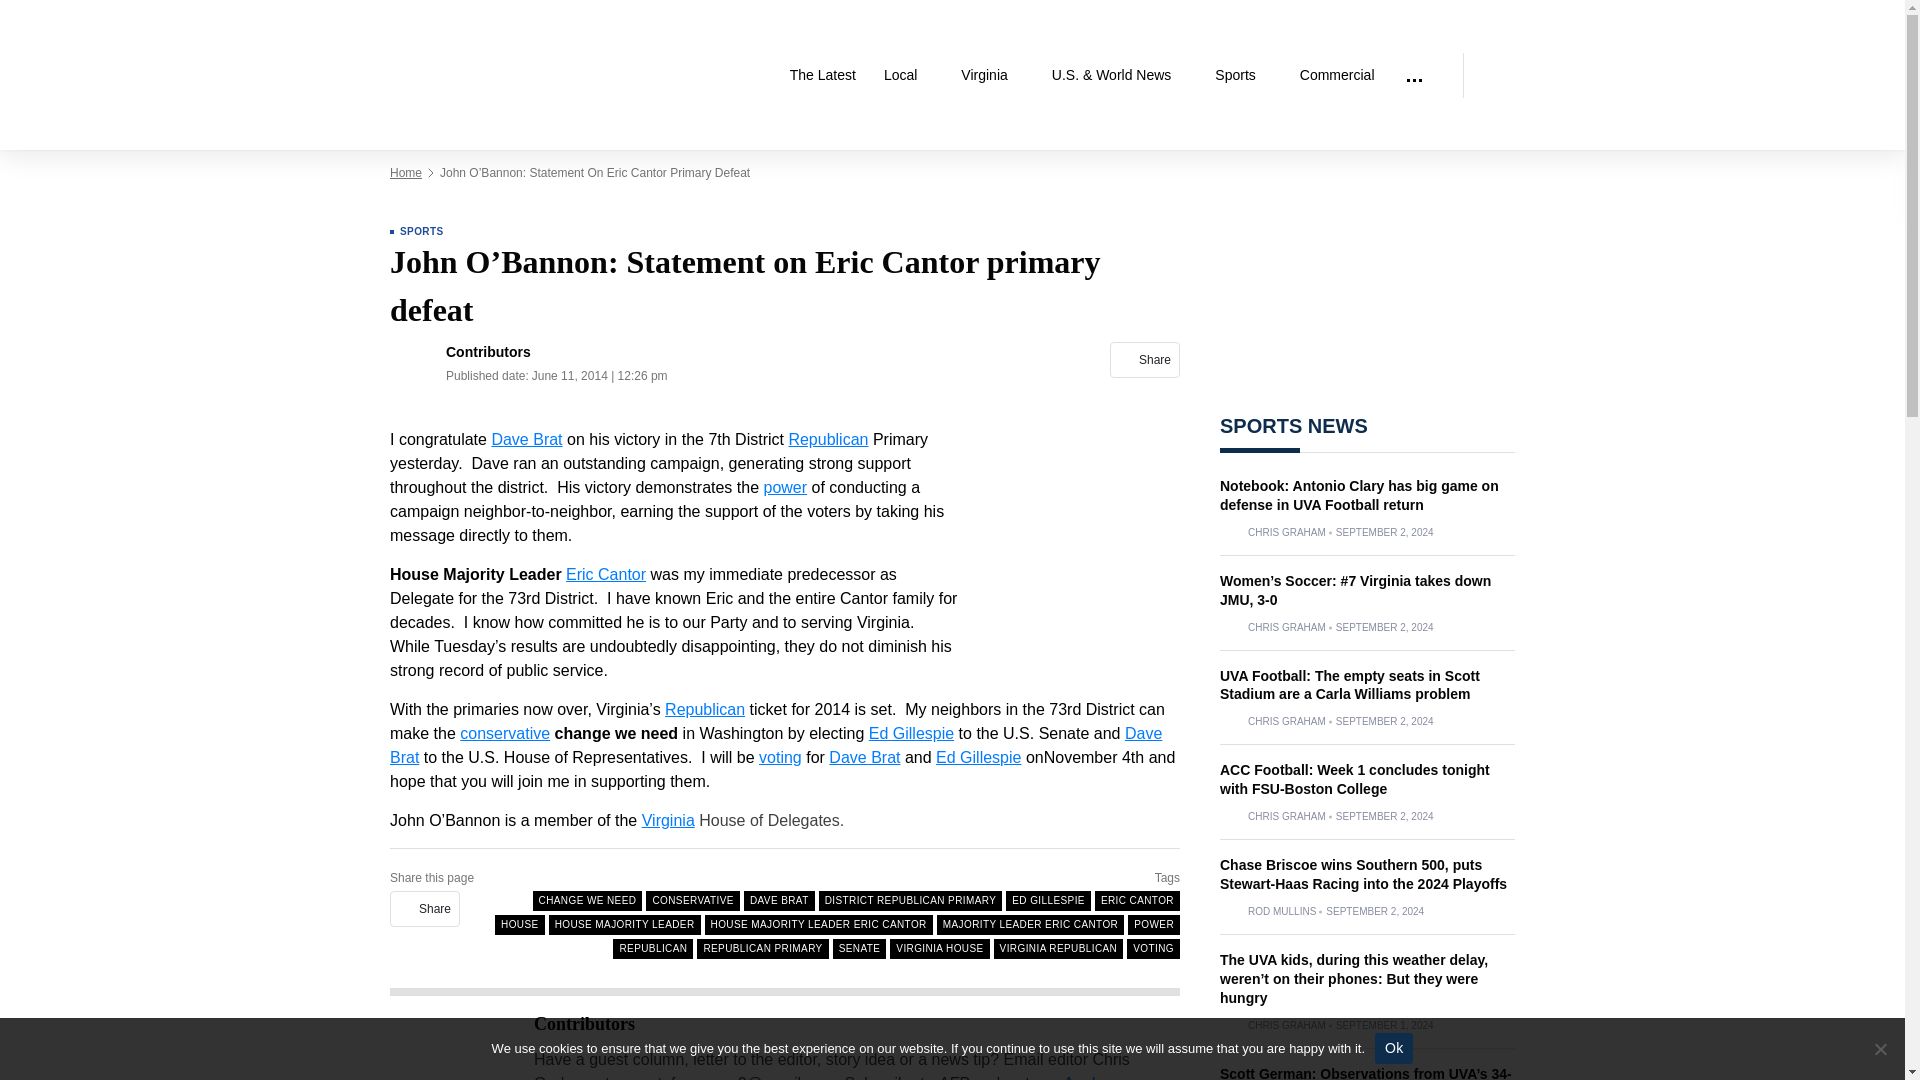 This screenshot has height=1080, width=1920. Describe the element at coordinates (780, 757) in the screenshot. I see `View all articles about voting here` at that location.